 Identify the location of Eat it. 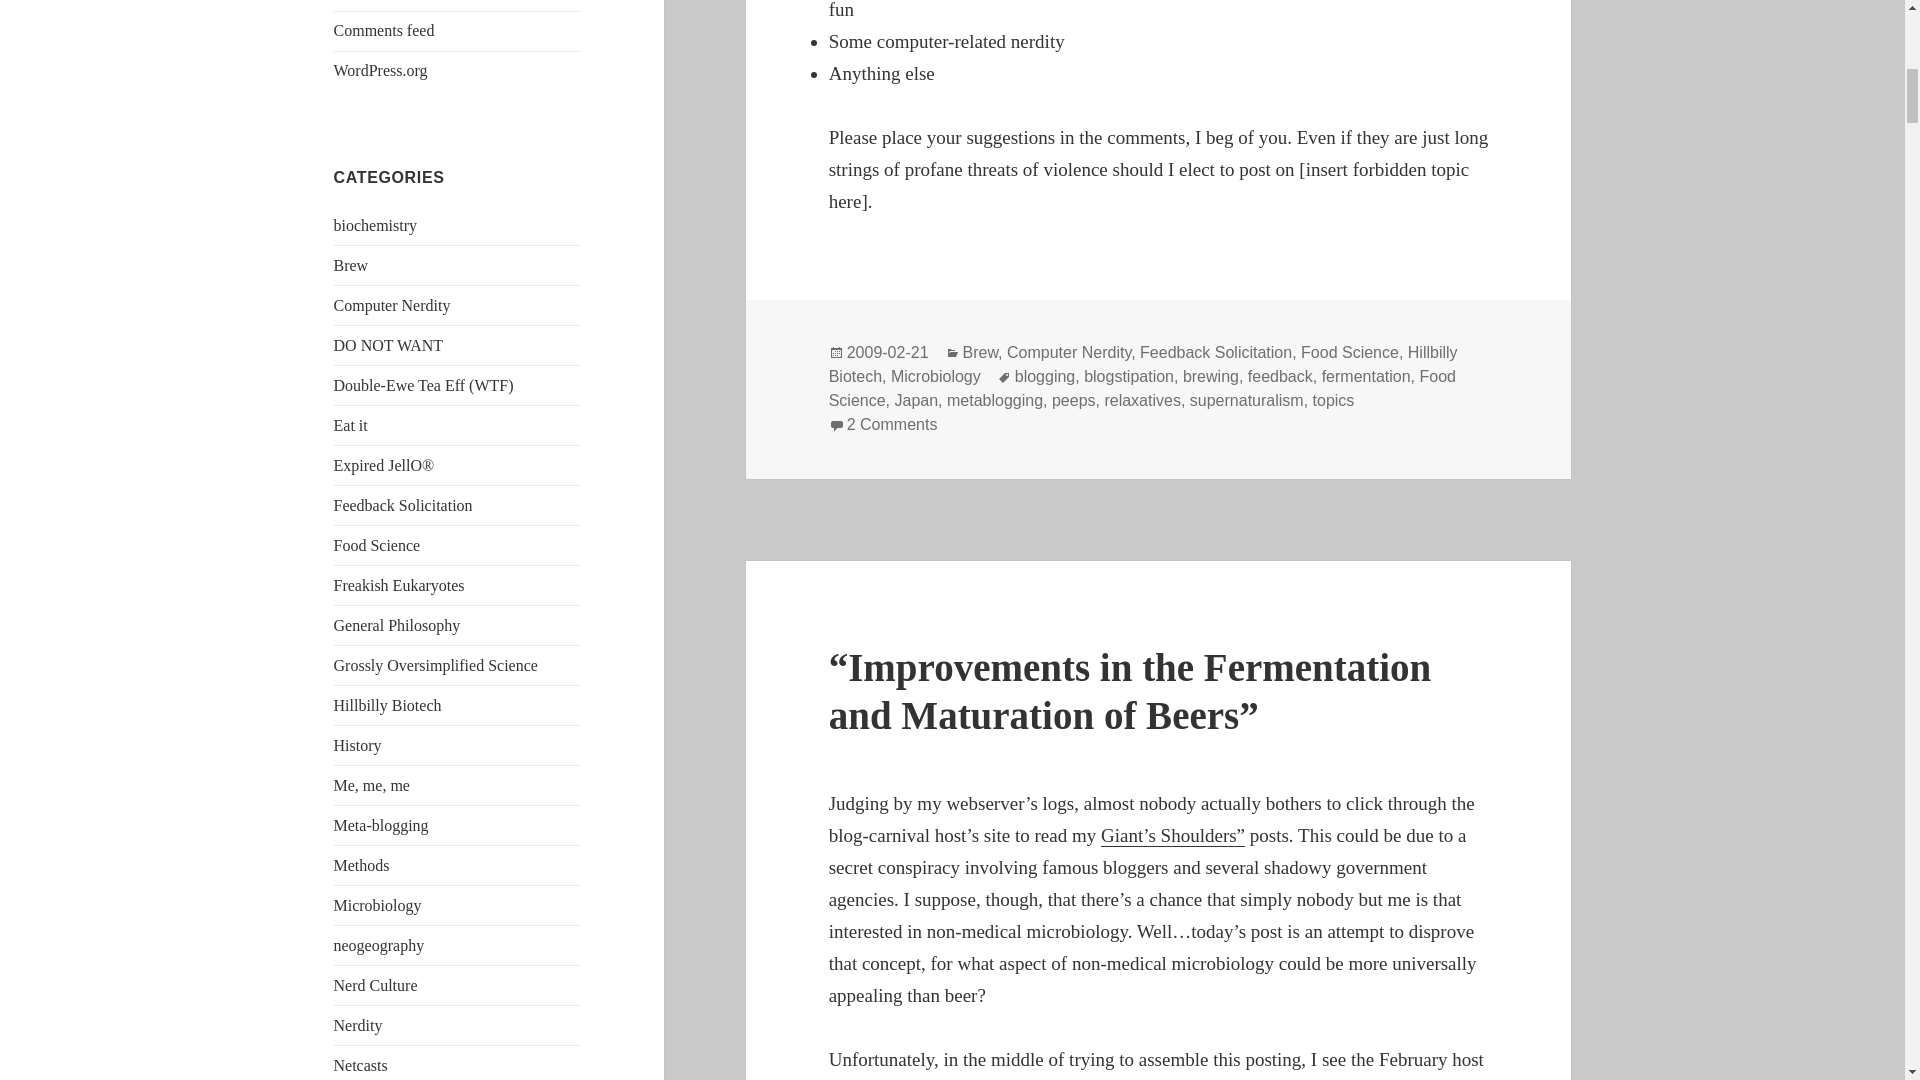
(351, 425).